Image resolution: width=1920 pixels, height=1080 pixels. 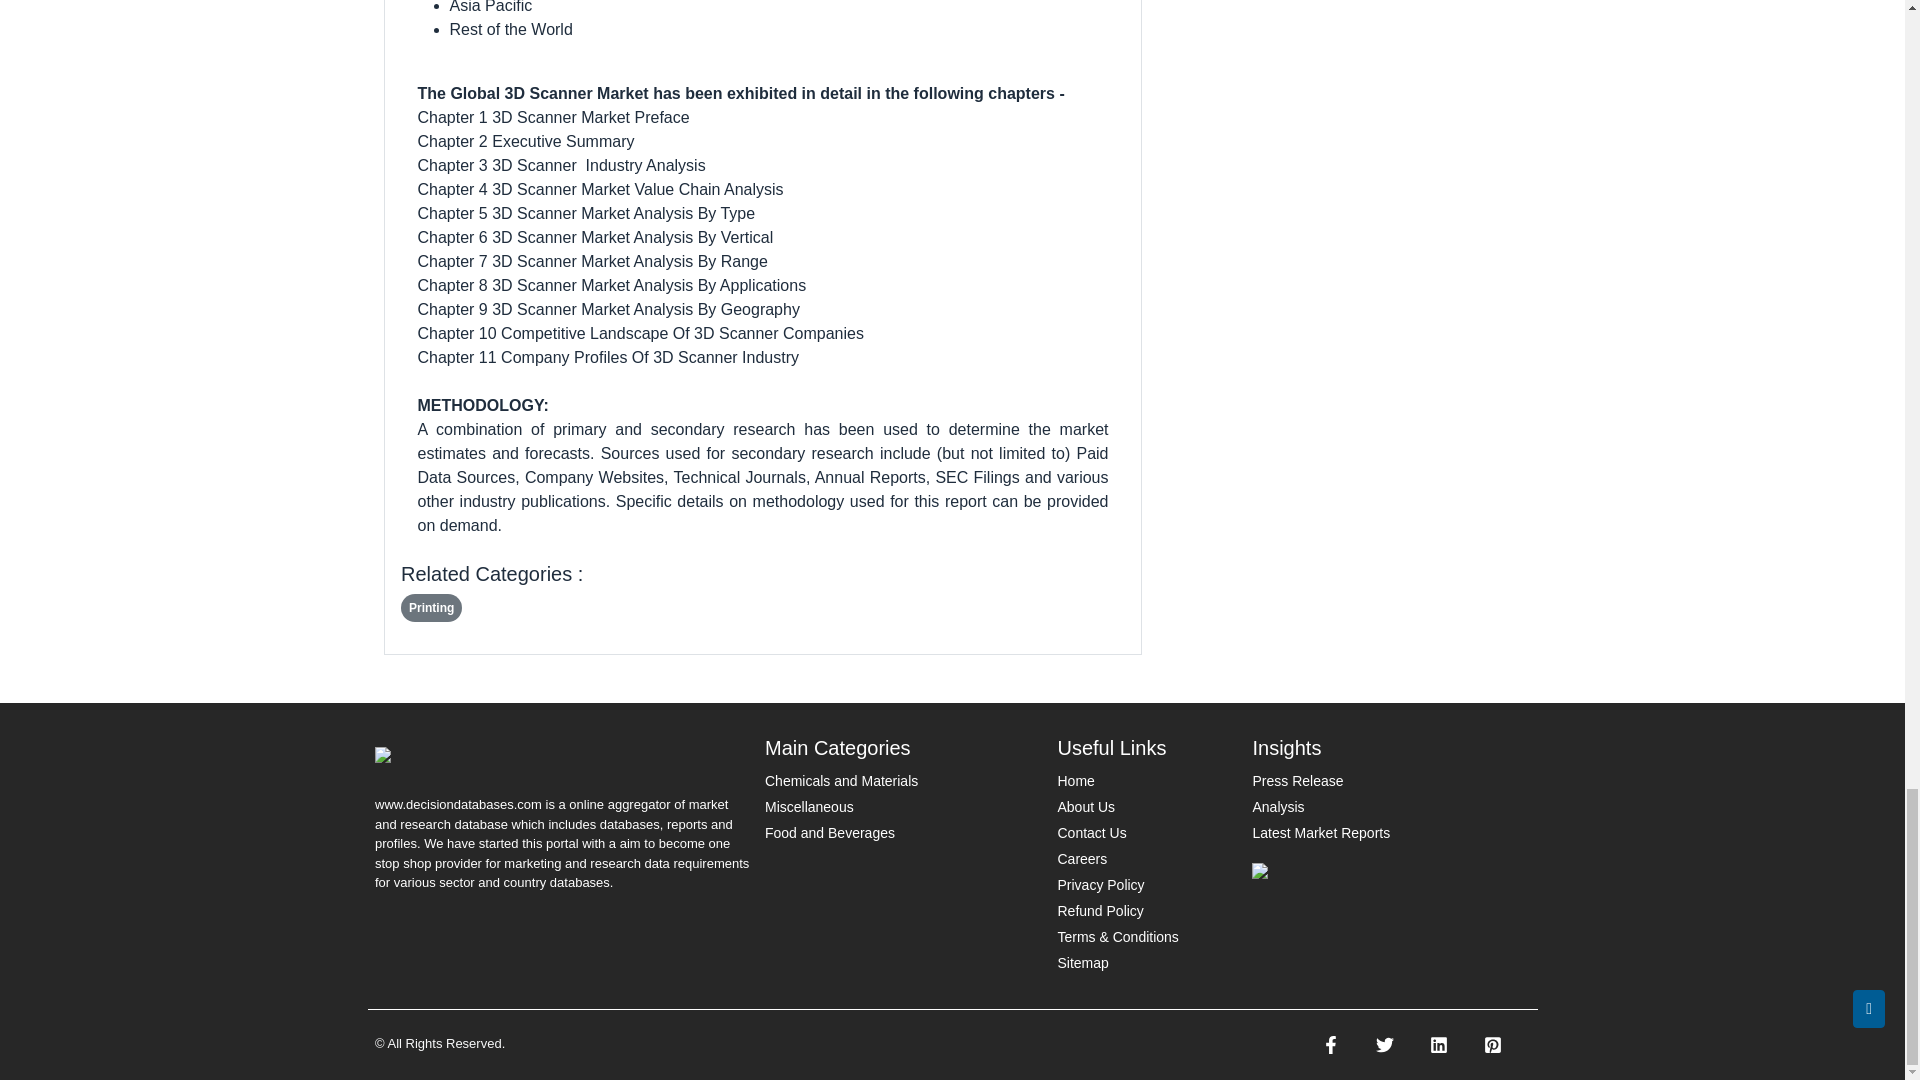 What do you see at coordinates (1277, 807) in the screenshot?
I see `Analysis` at bounding box center [1277, 807].